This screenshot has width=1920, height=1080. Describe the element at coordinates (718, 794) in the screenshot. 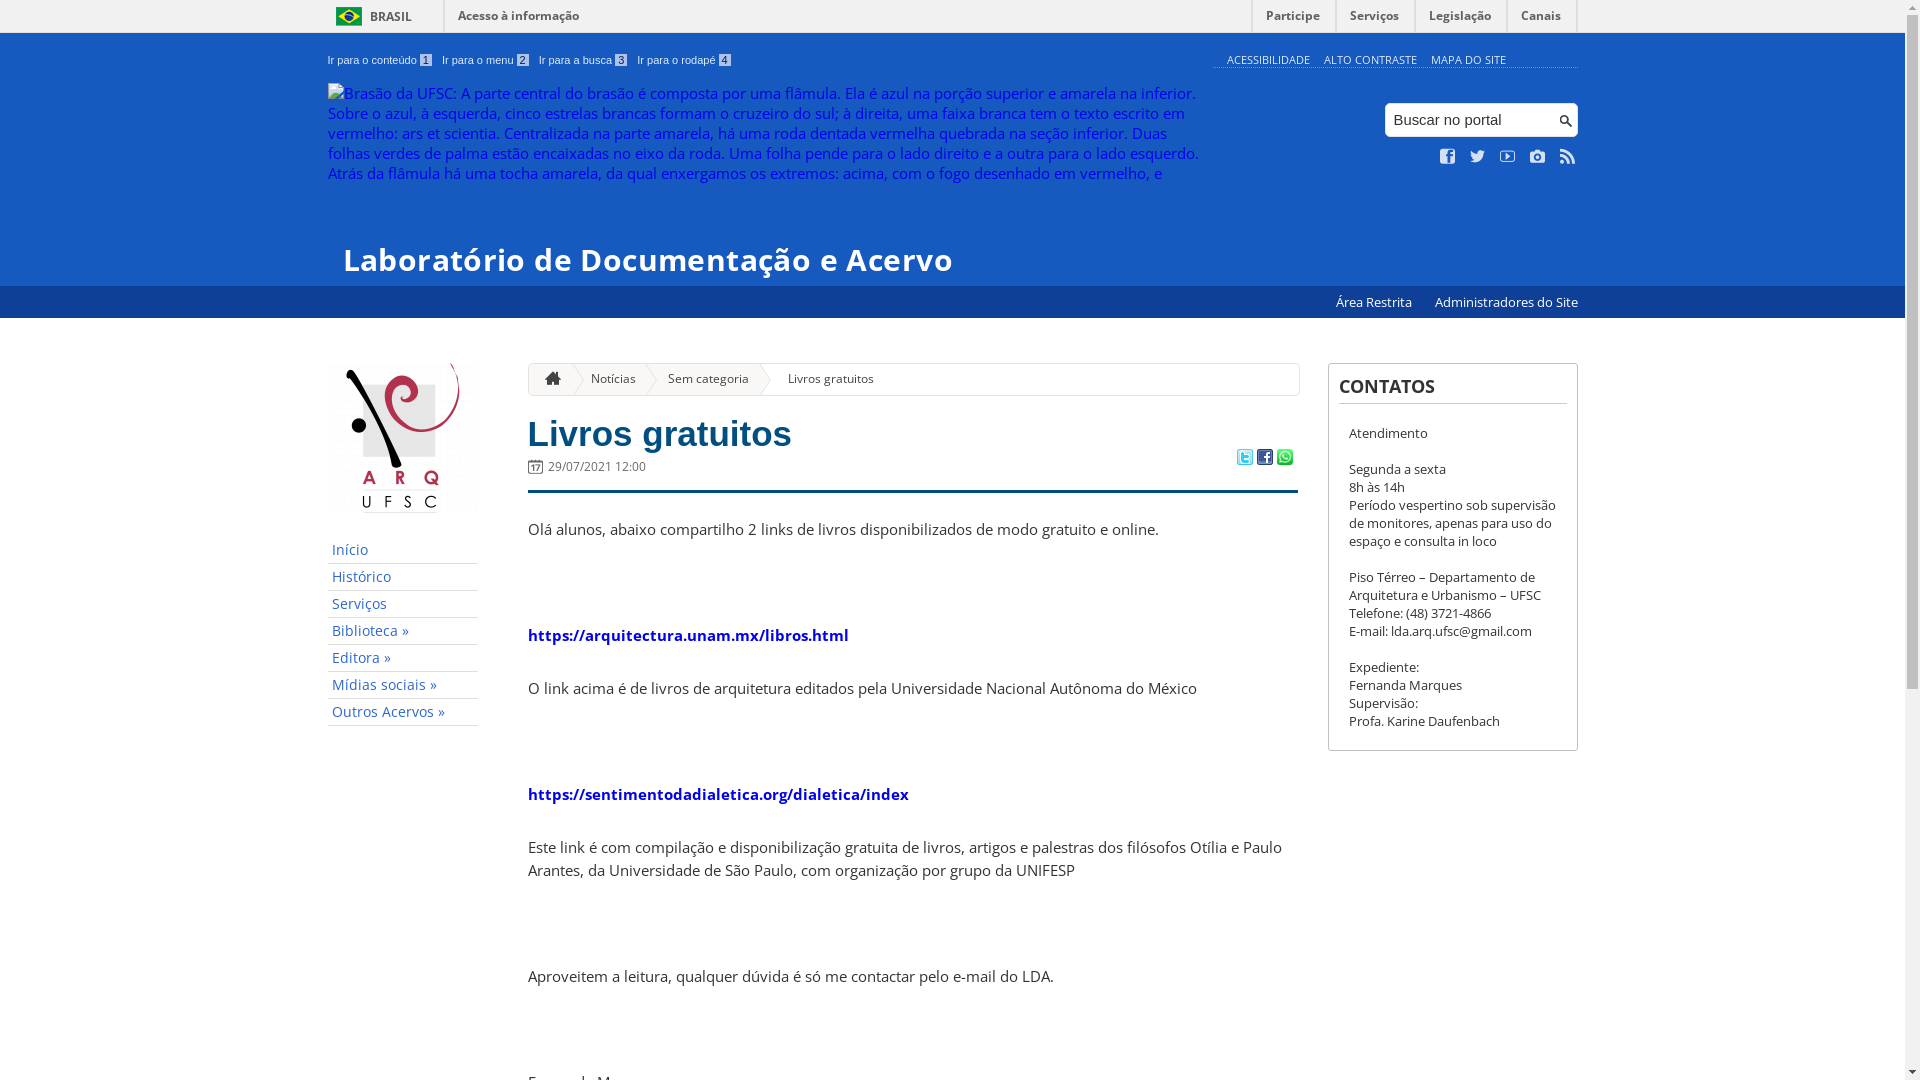

I see `https://sentimentodadialetica.org/dialetica/index` at that location.